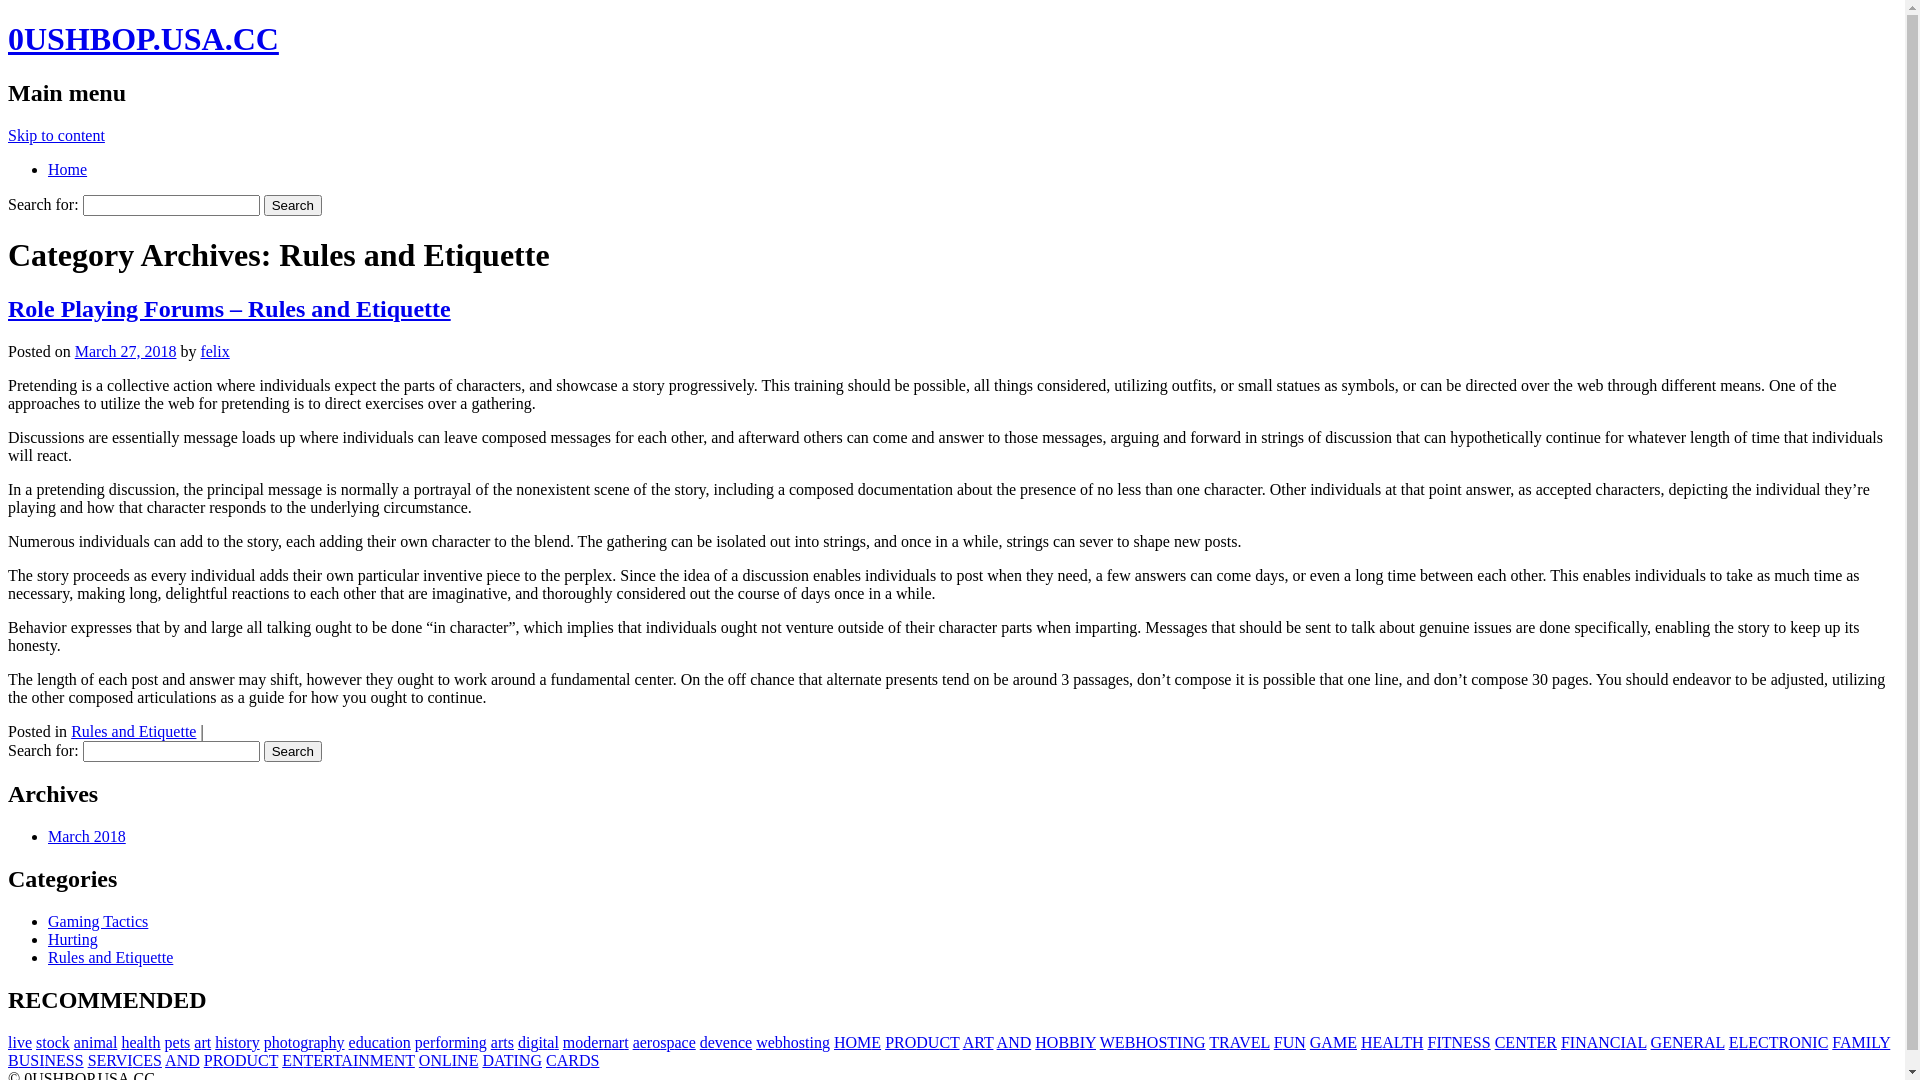 The height and width of the screenshot is (1080, 1920). Describe the element at coordinates (1153, 1042) in the screenshot. I see `O` at that location.